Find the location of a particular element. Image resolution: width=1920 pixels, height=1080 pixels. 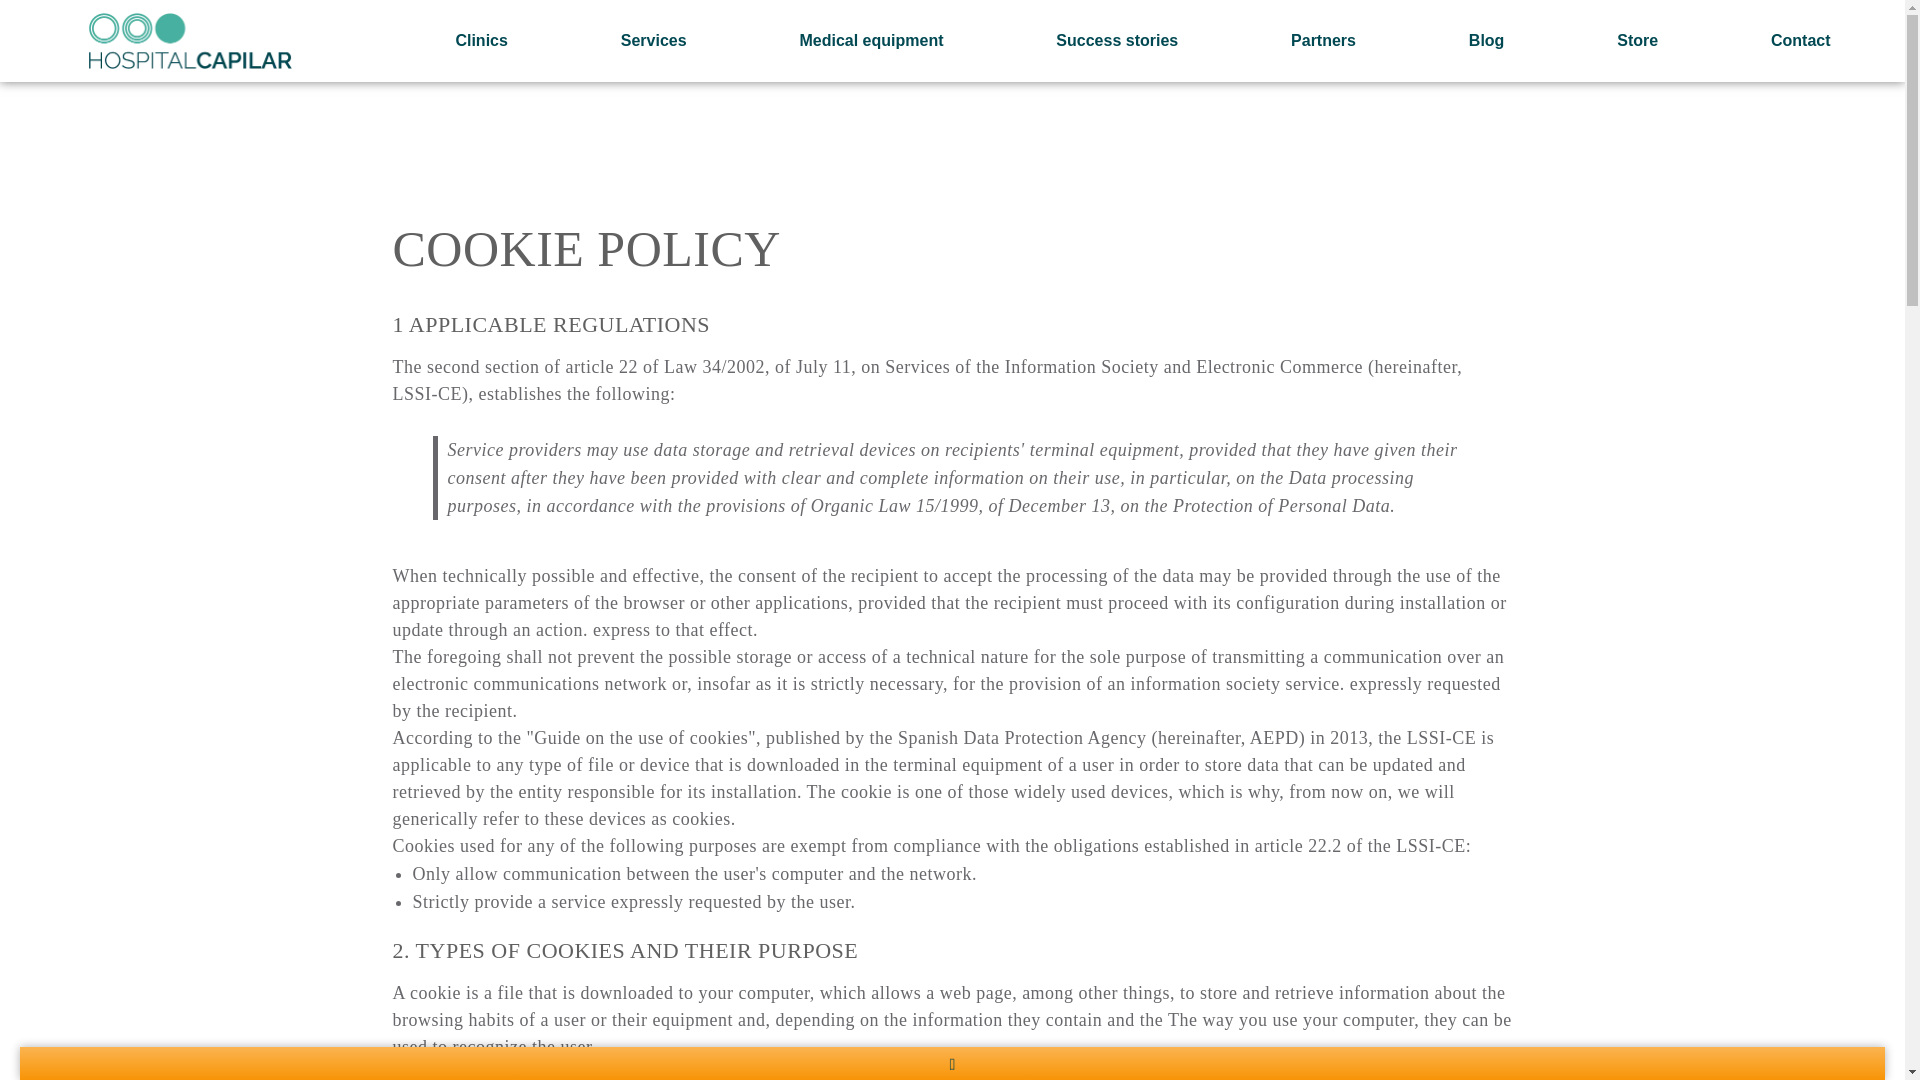

Clinics is located at coordinates (482, 40).